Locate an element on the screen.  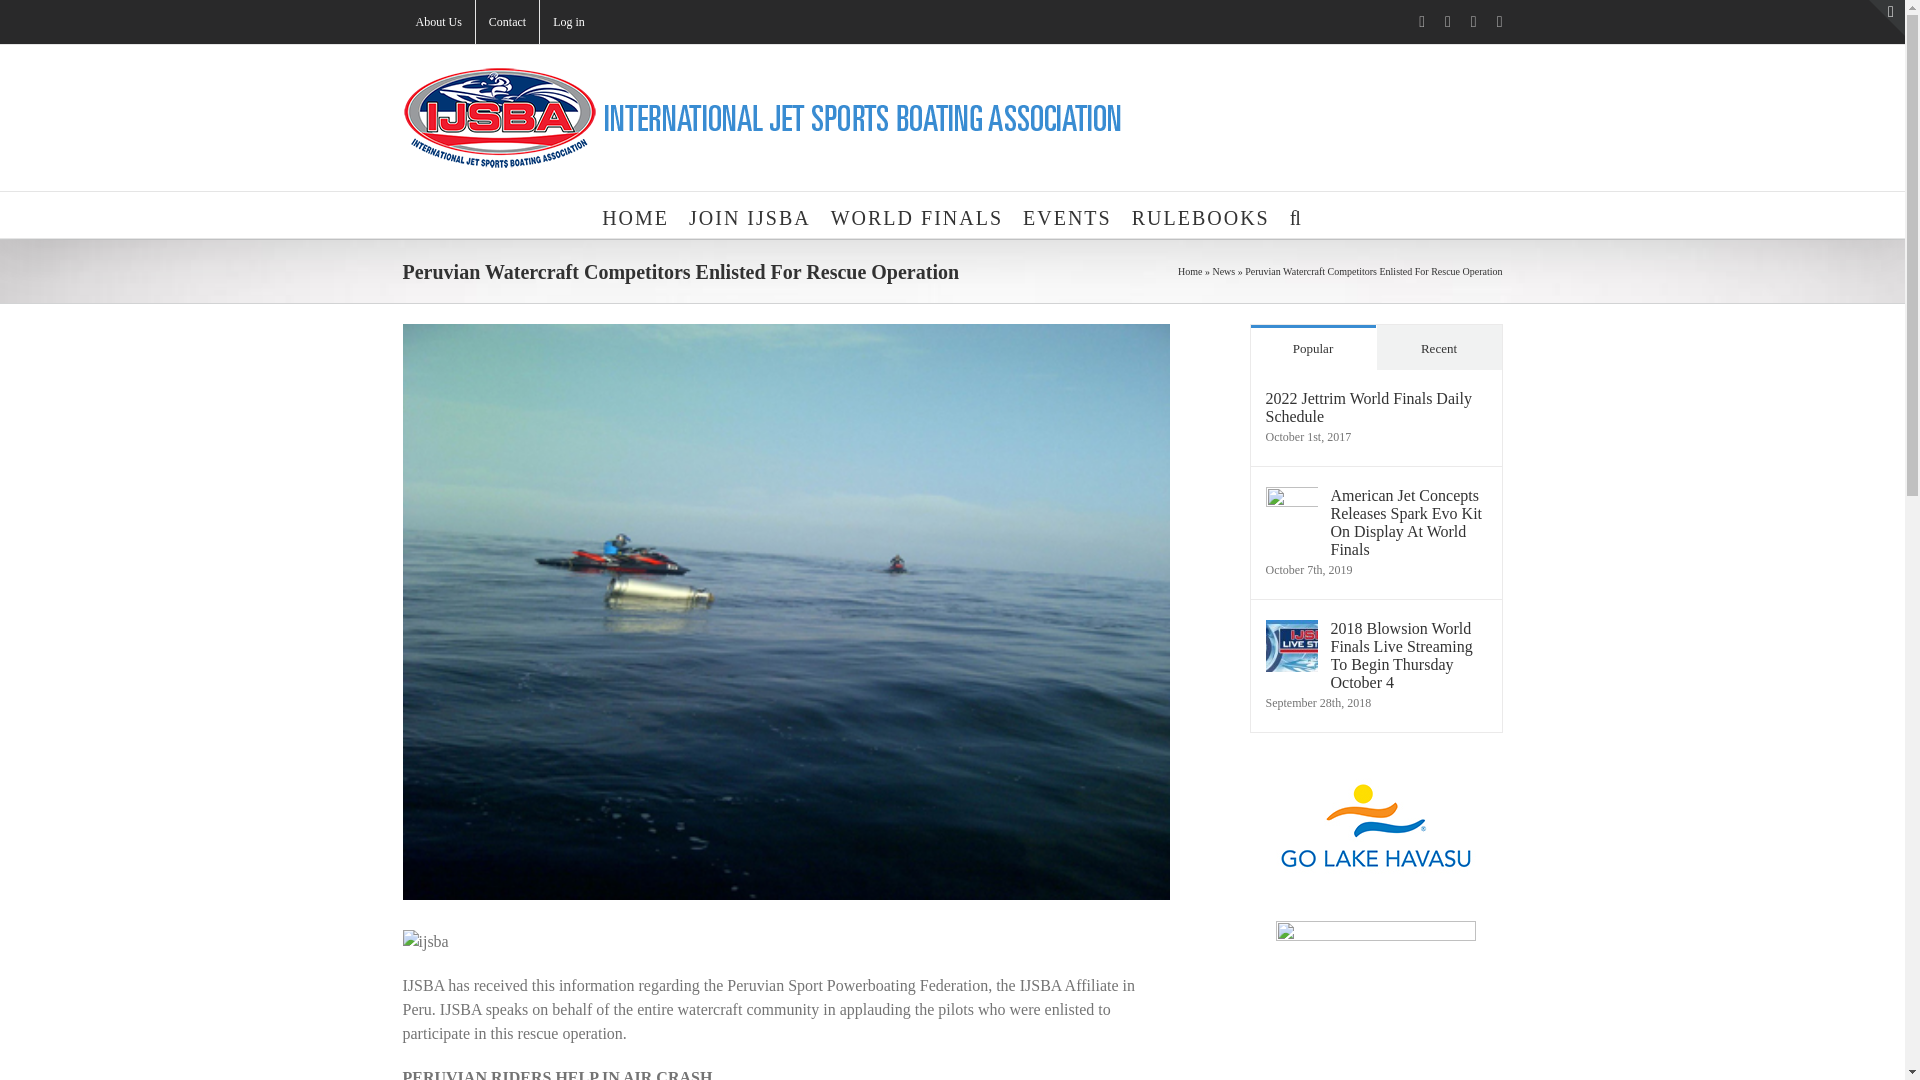
RULEBOOKS is located at coordinates (1200, 214).